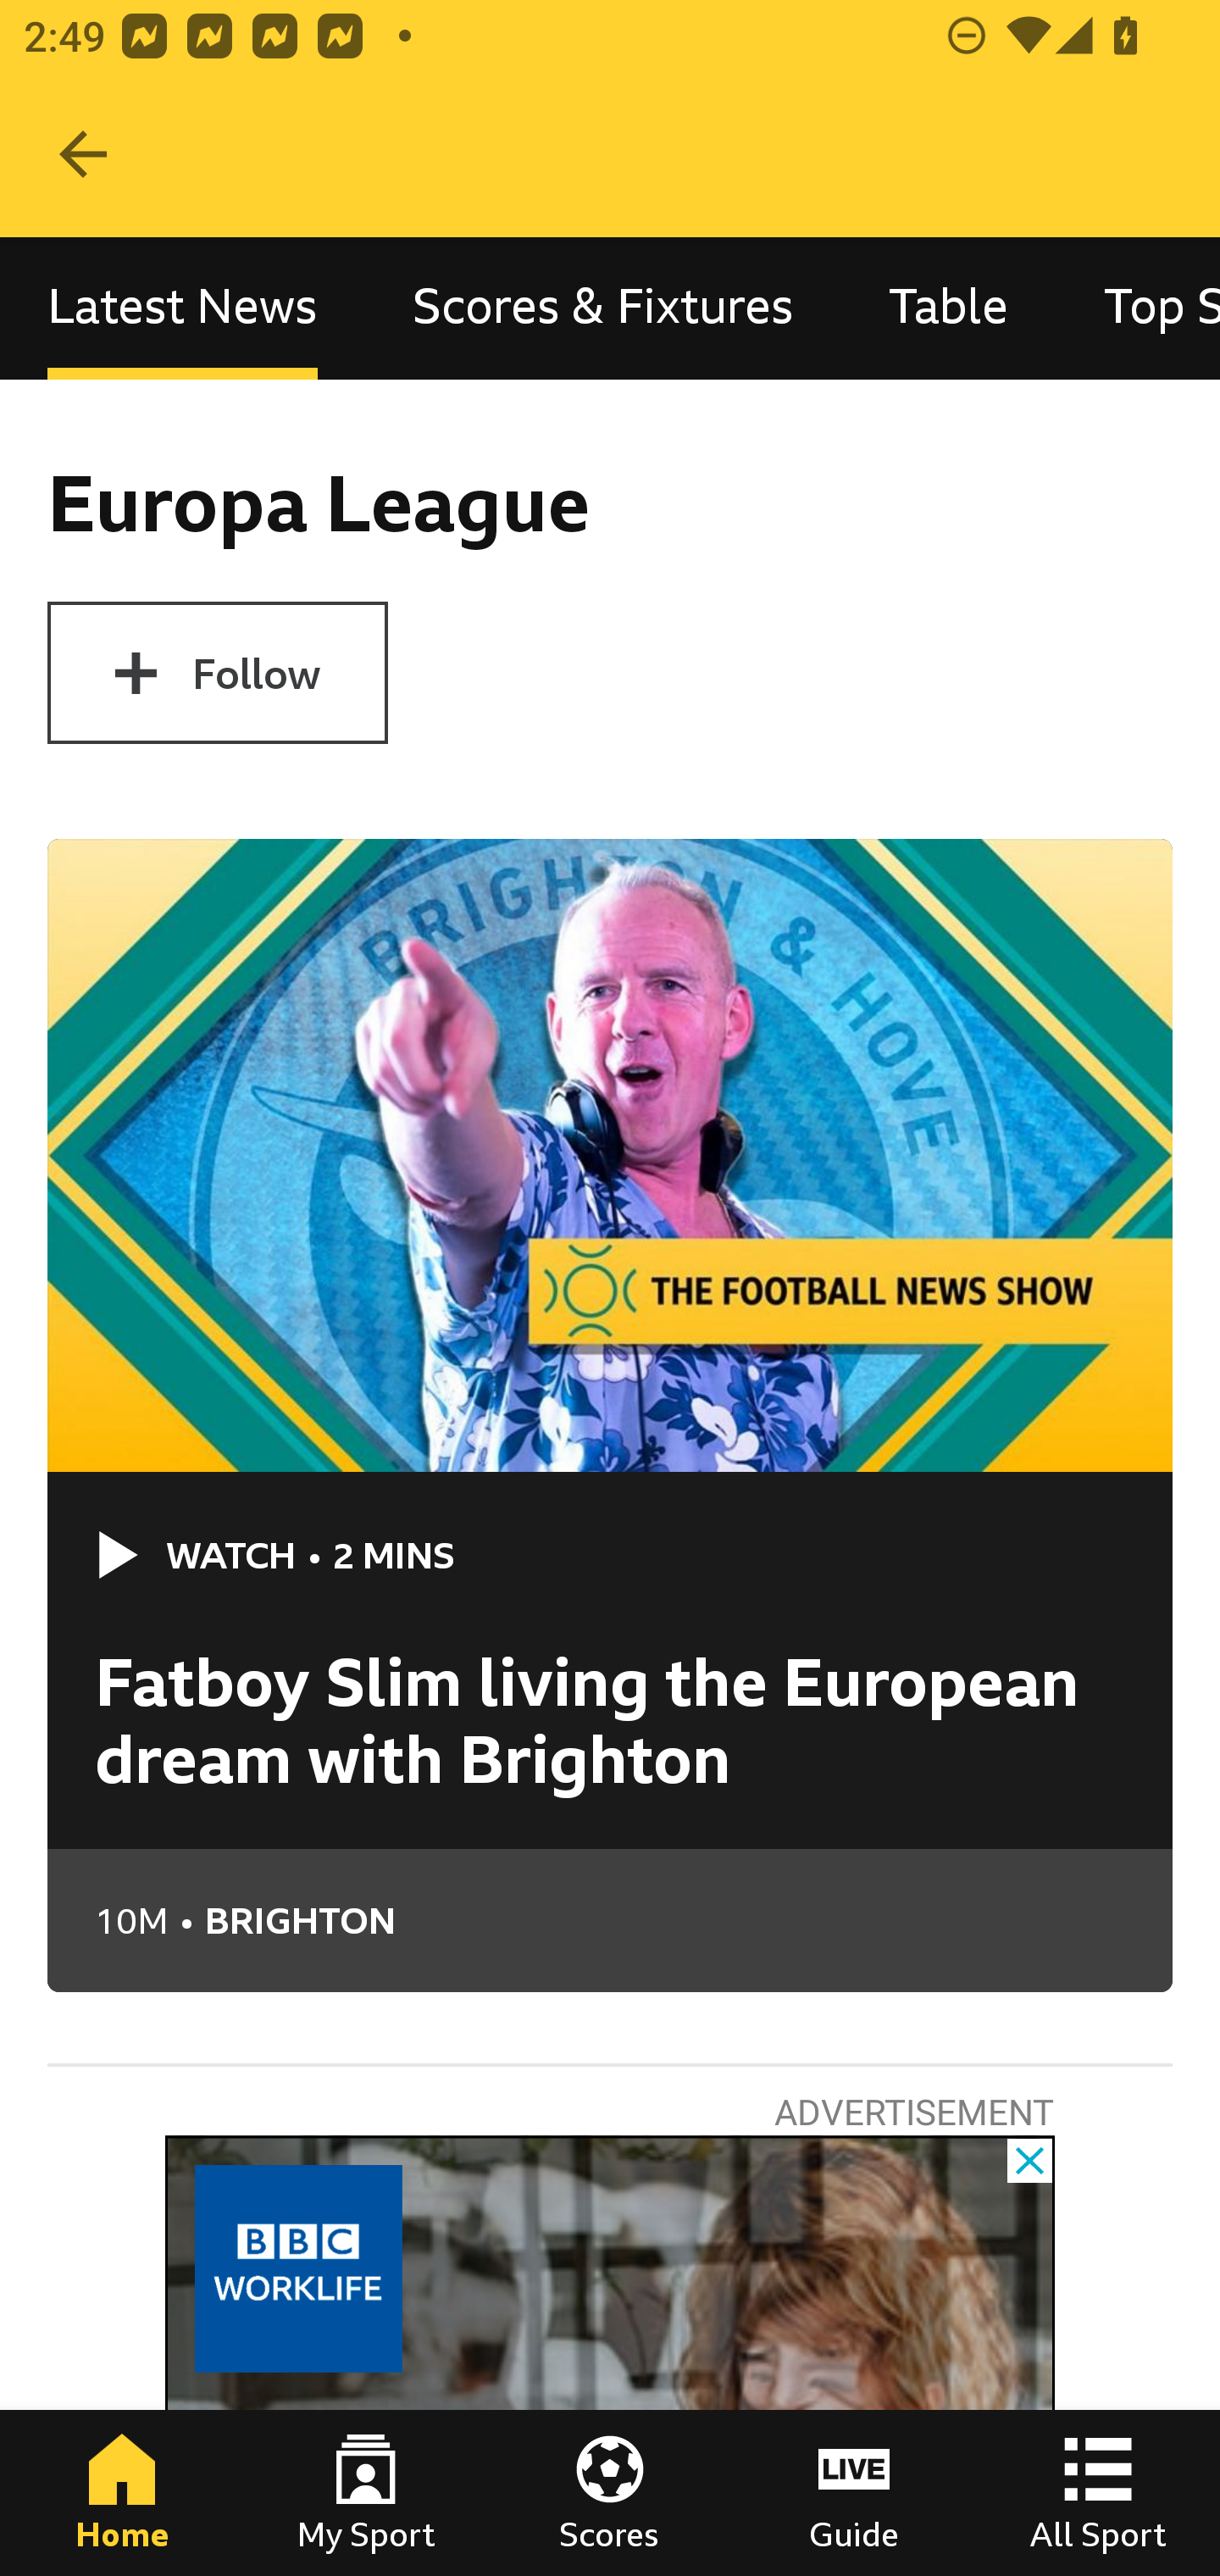  I want to click on Scores & Fixtures, so click(603, 307).